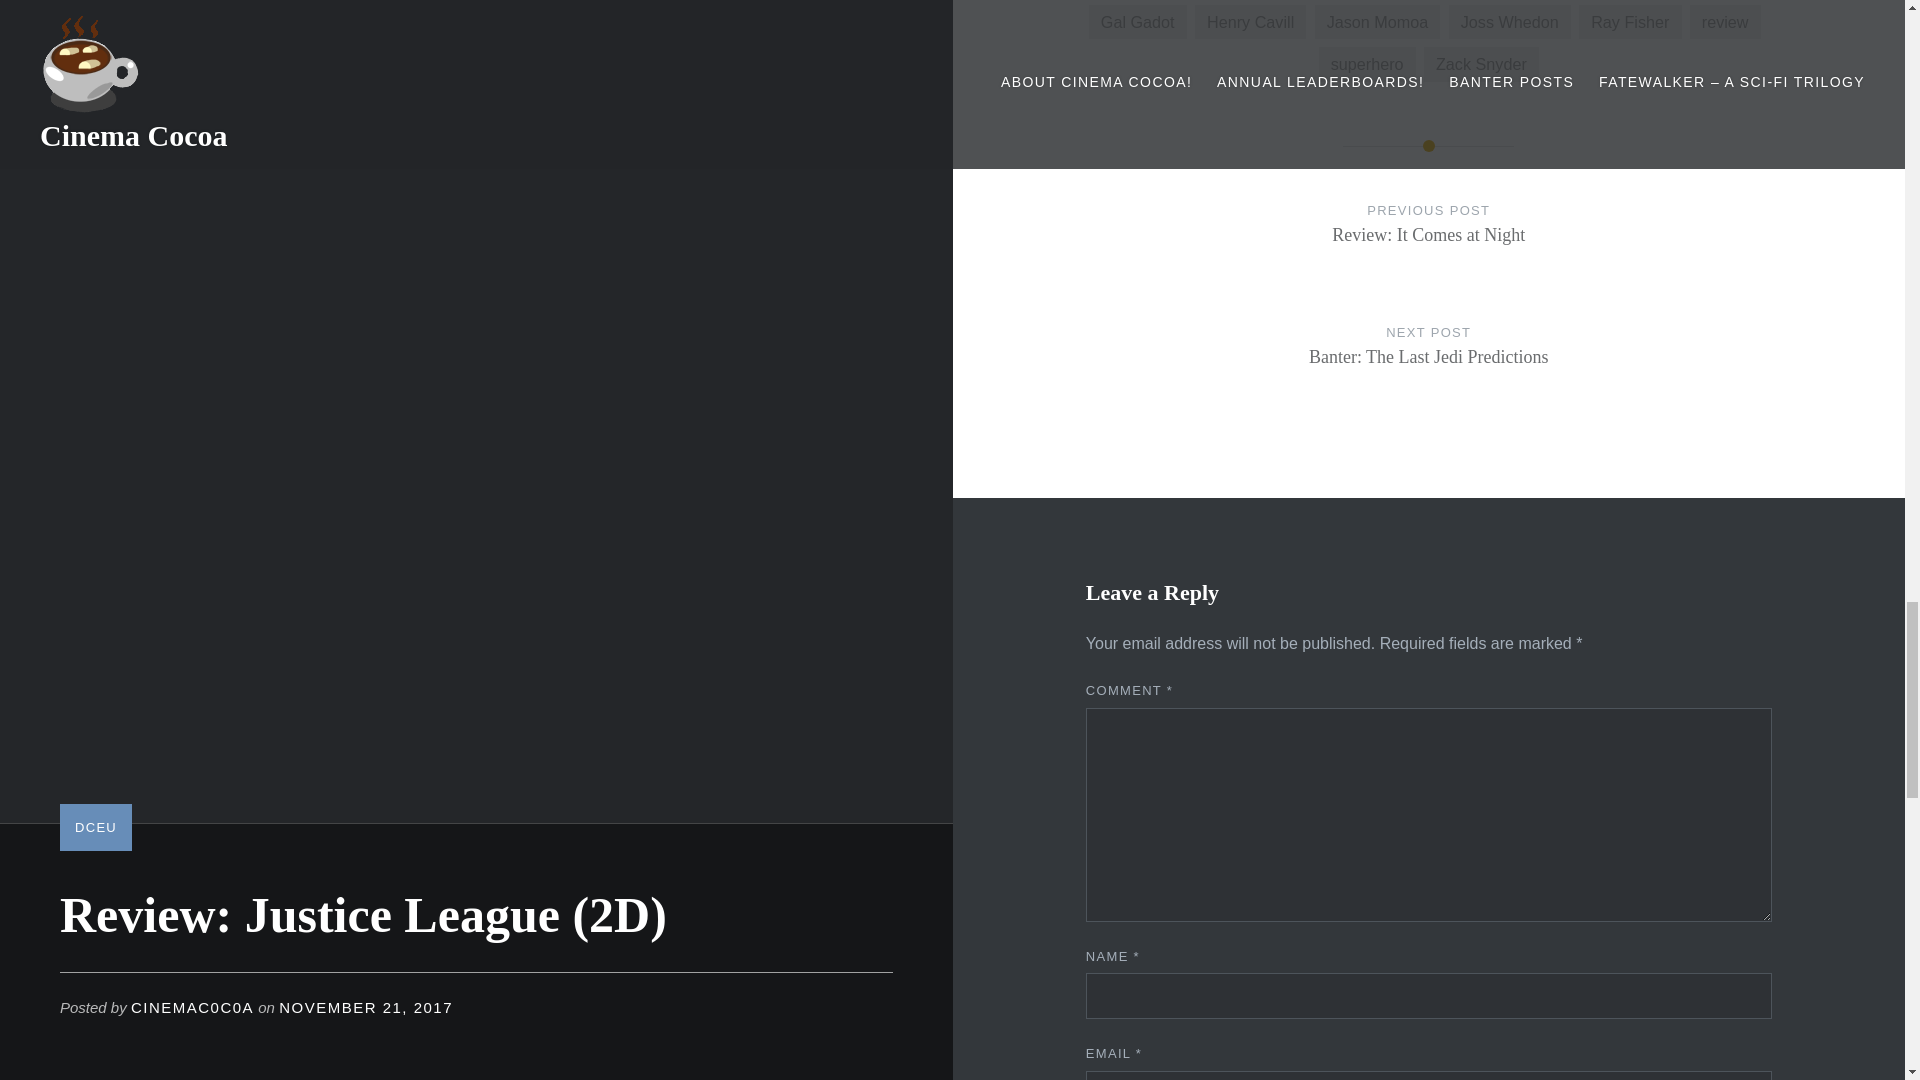 This screenshot has width=1920, height=1080. What do you see at coordinates (1137, 22) in the screenshot?
I see `Ray Fisher` at bounding box center [1137, 22].